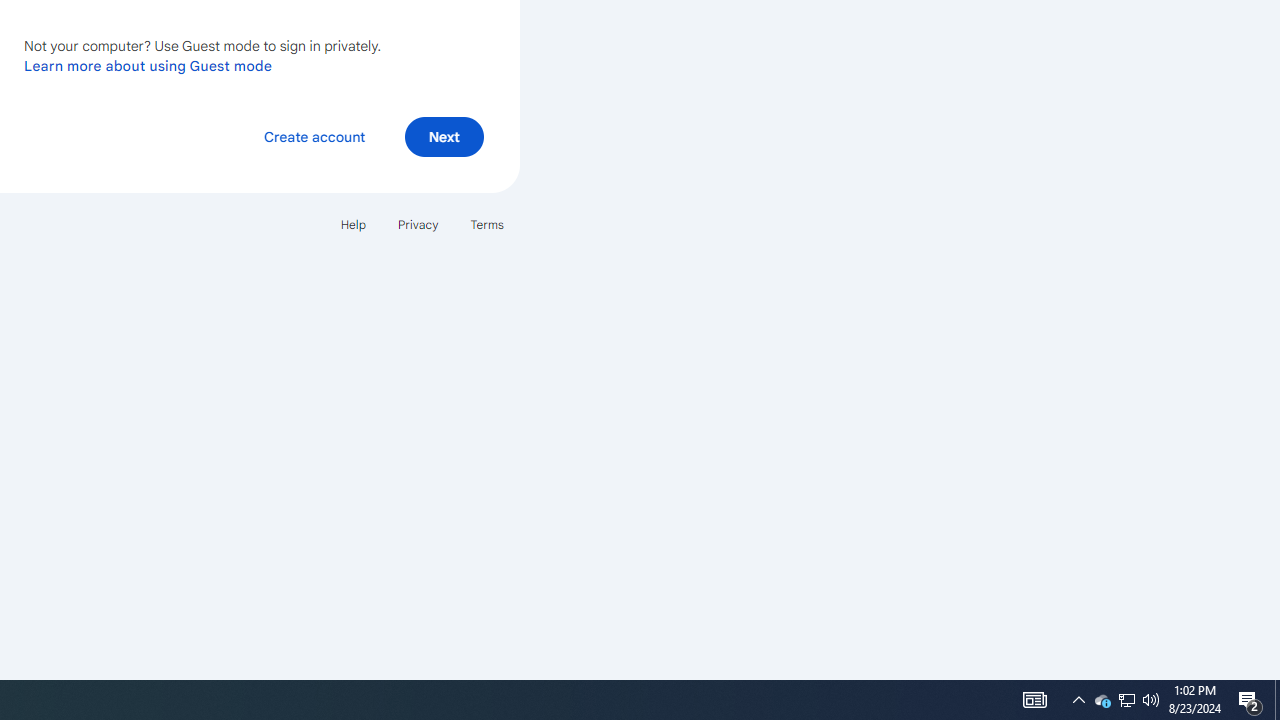  Describe the element at coordinates (314, 136) in the screenshot. I see `Create account` at that location.